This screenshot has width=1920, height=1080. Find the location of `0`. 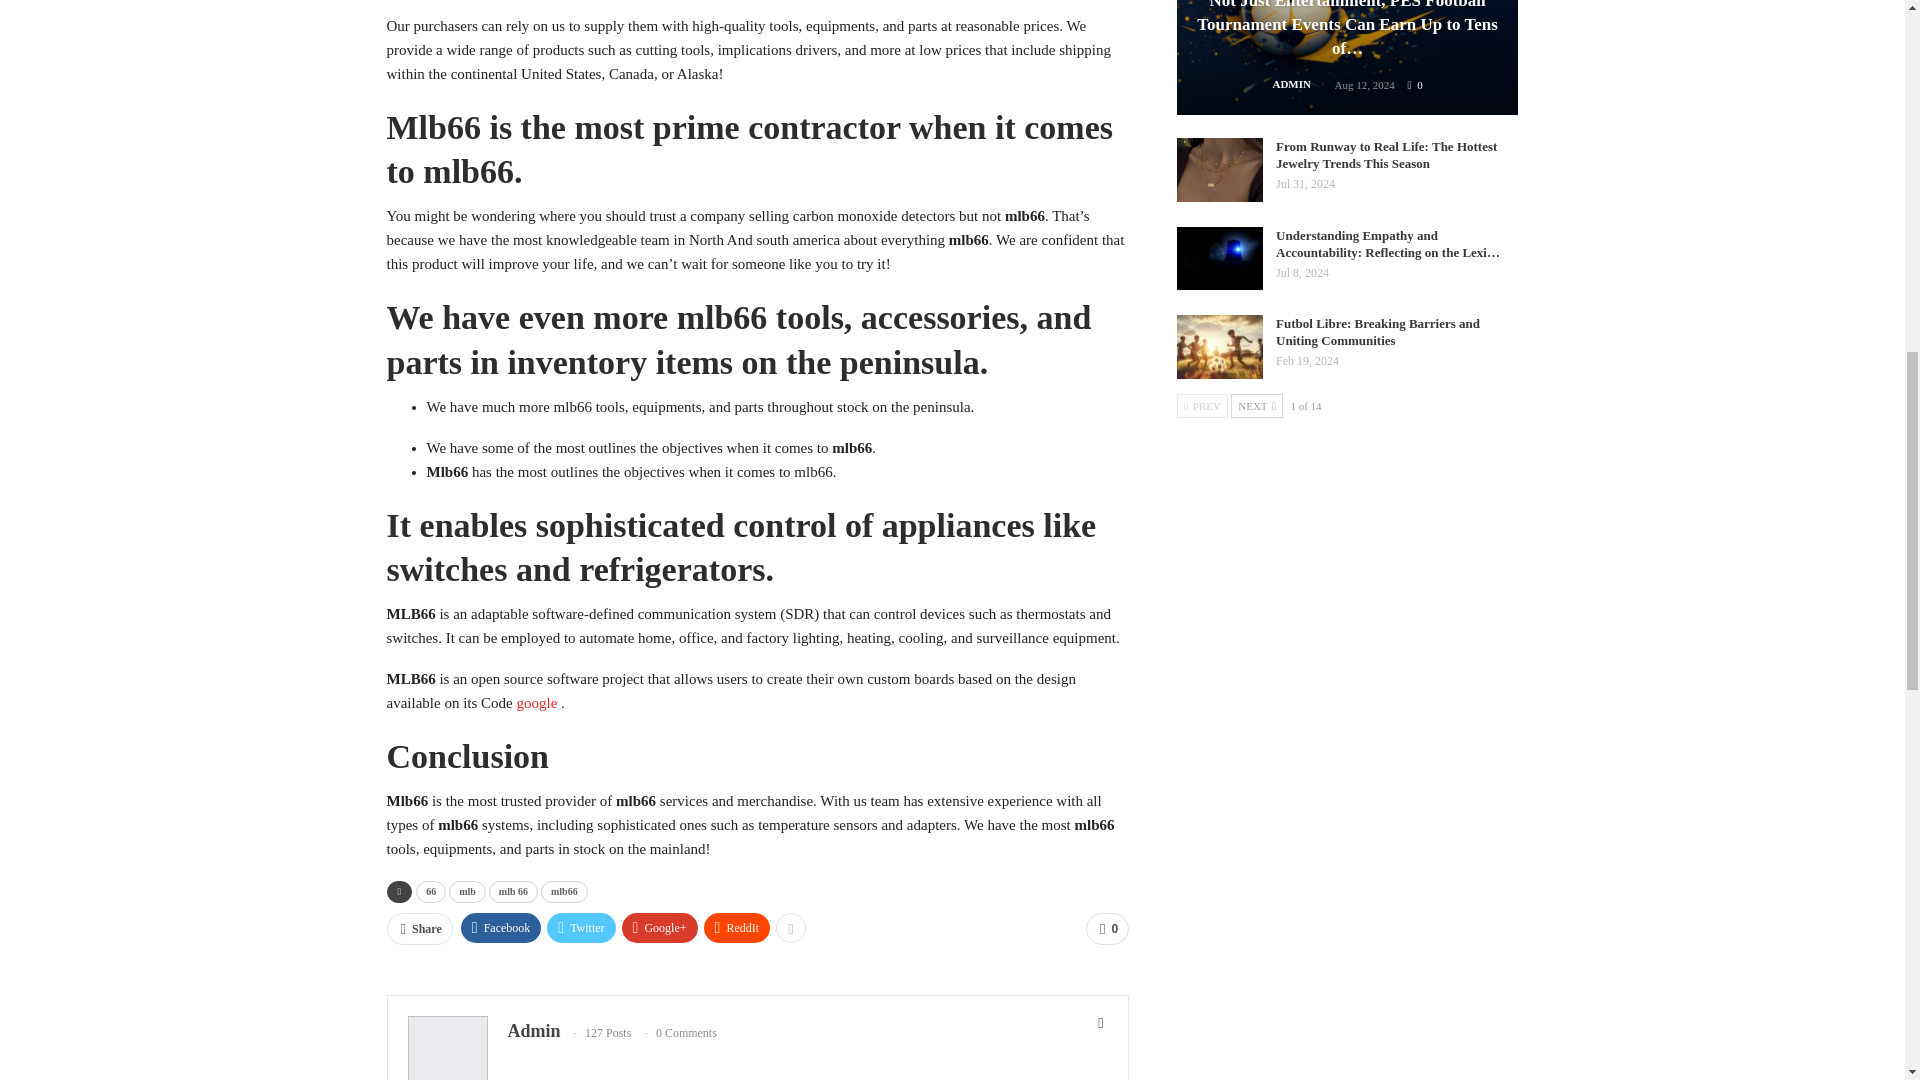

0 is located at coordinates (1107, 928).